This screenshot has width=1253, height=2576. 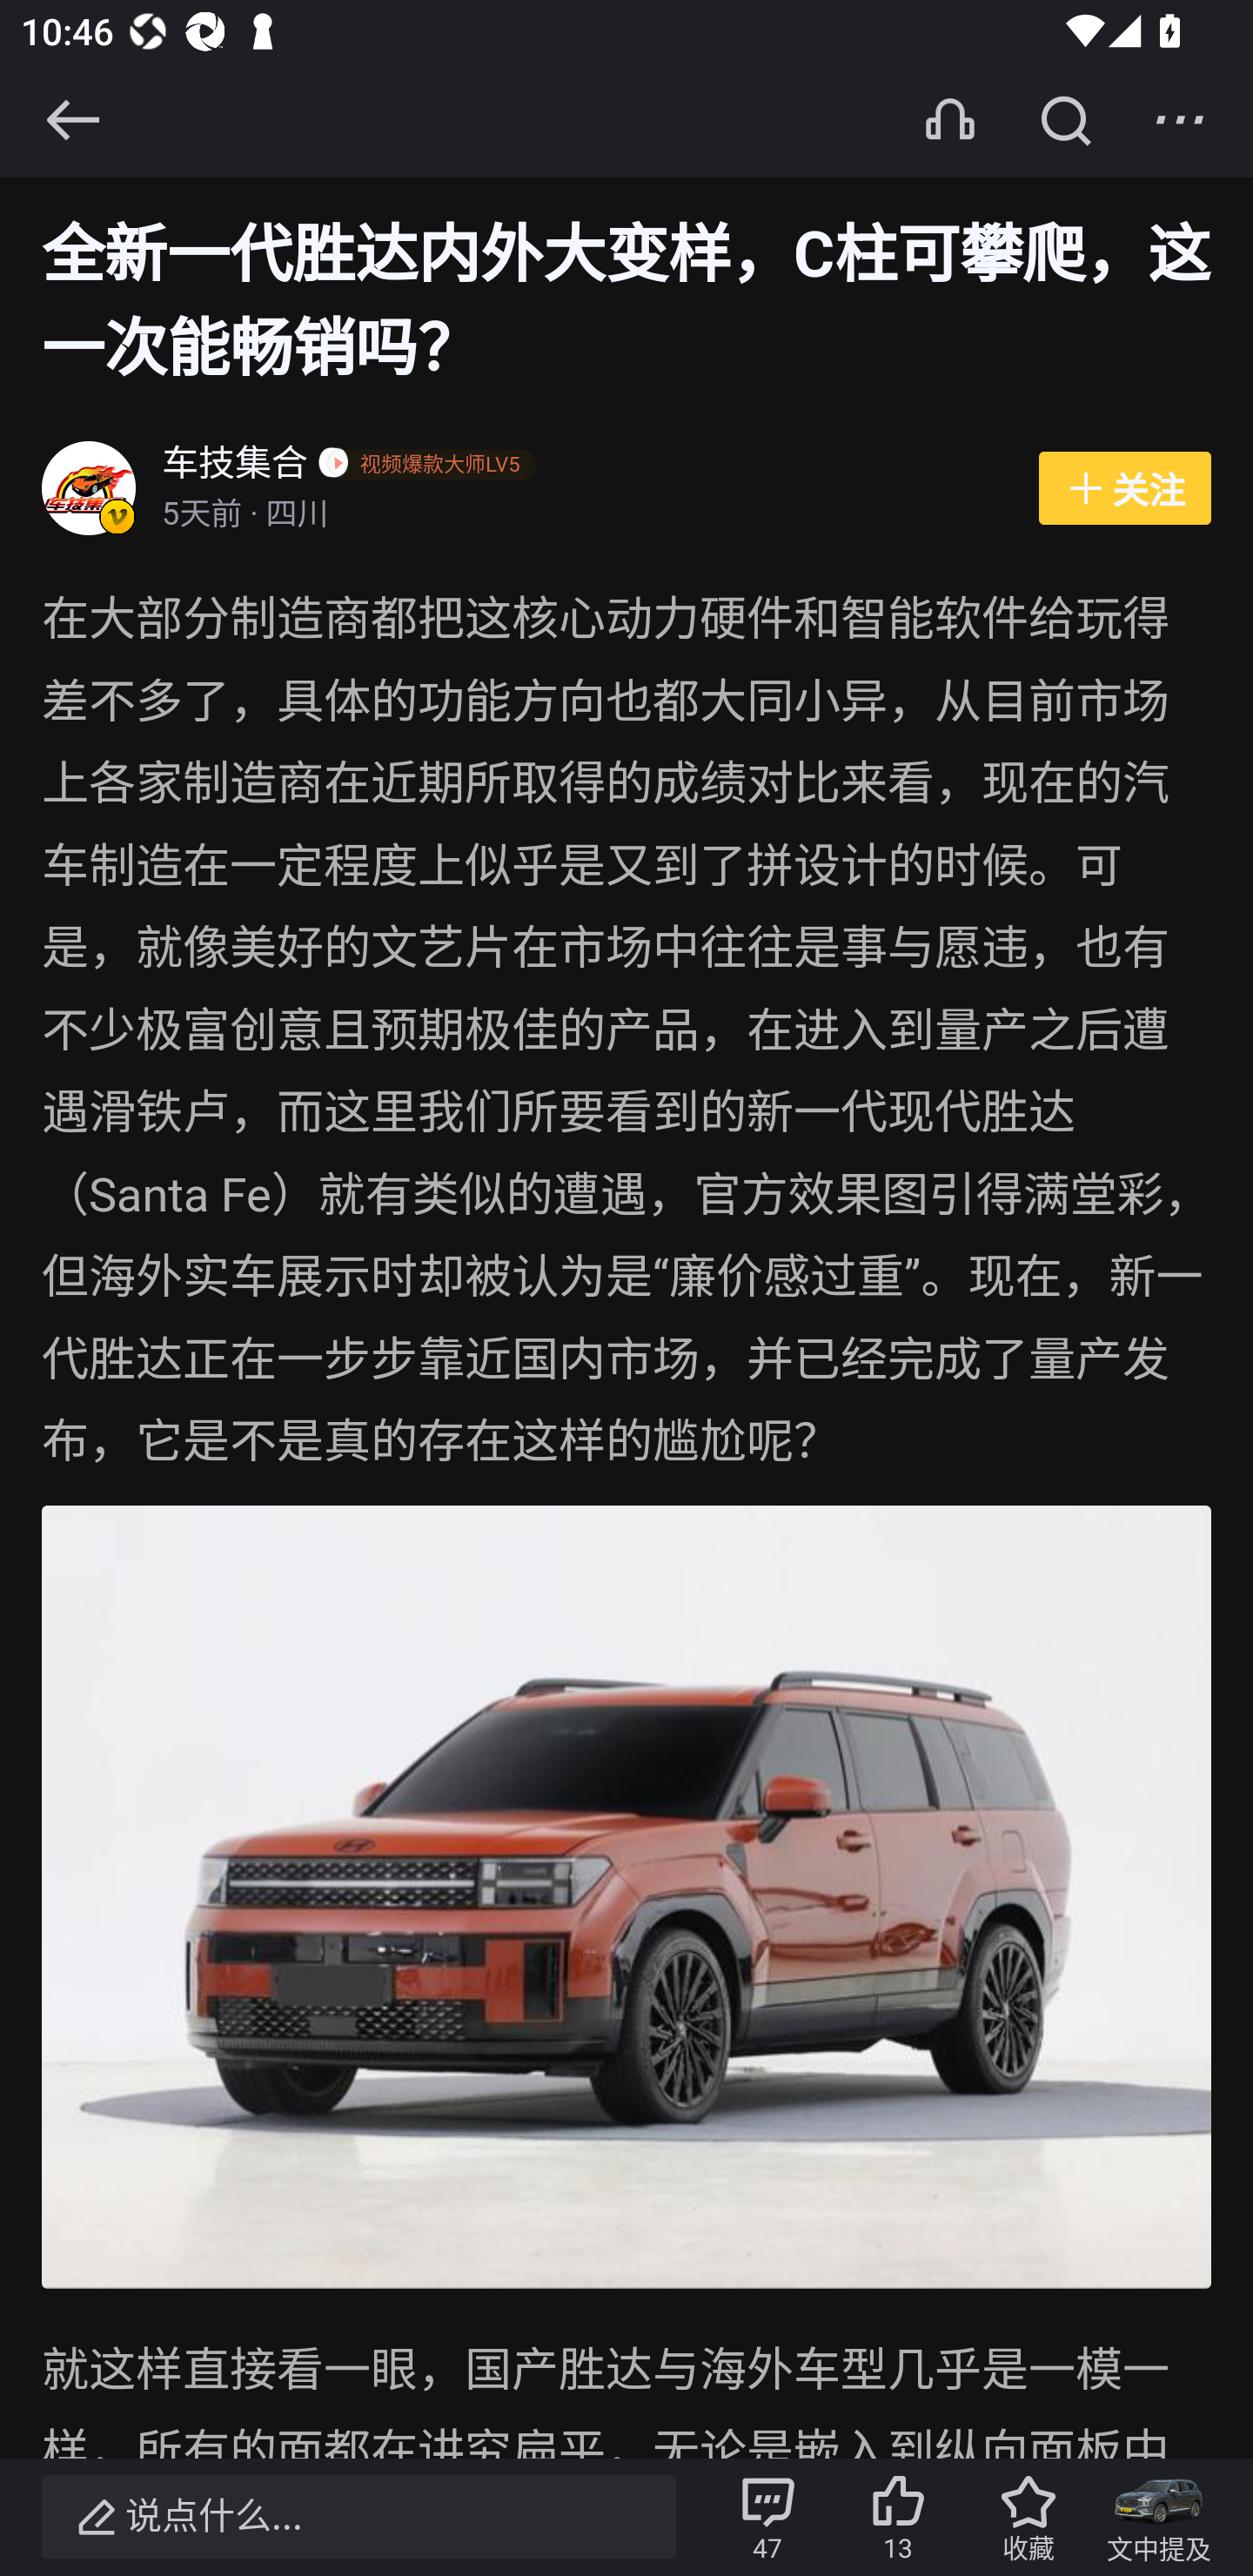 What do you see at coordinates (626, 1897) in the screenshot?
I see `d_QKbCnP2pKKxzosxSBKUEeJ_h8` at bounding box center [626, 1897].